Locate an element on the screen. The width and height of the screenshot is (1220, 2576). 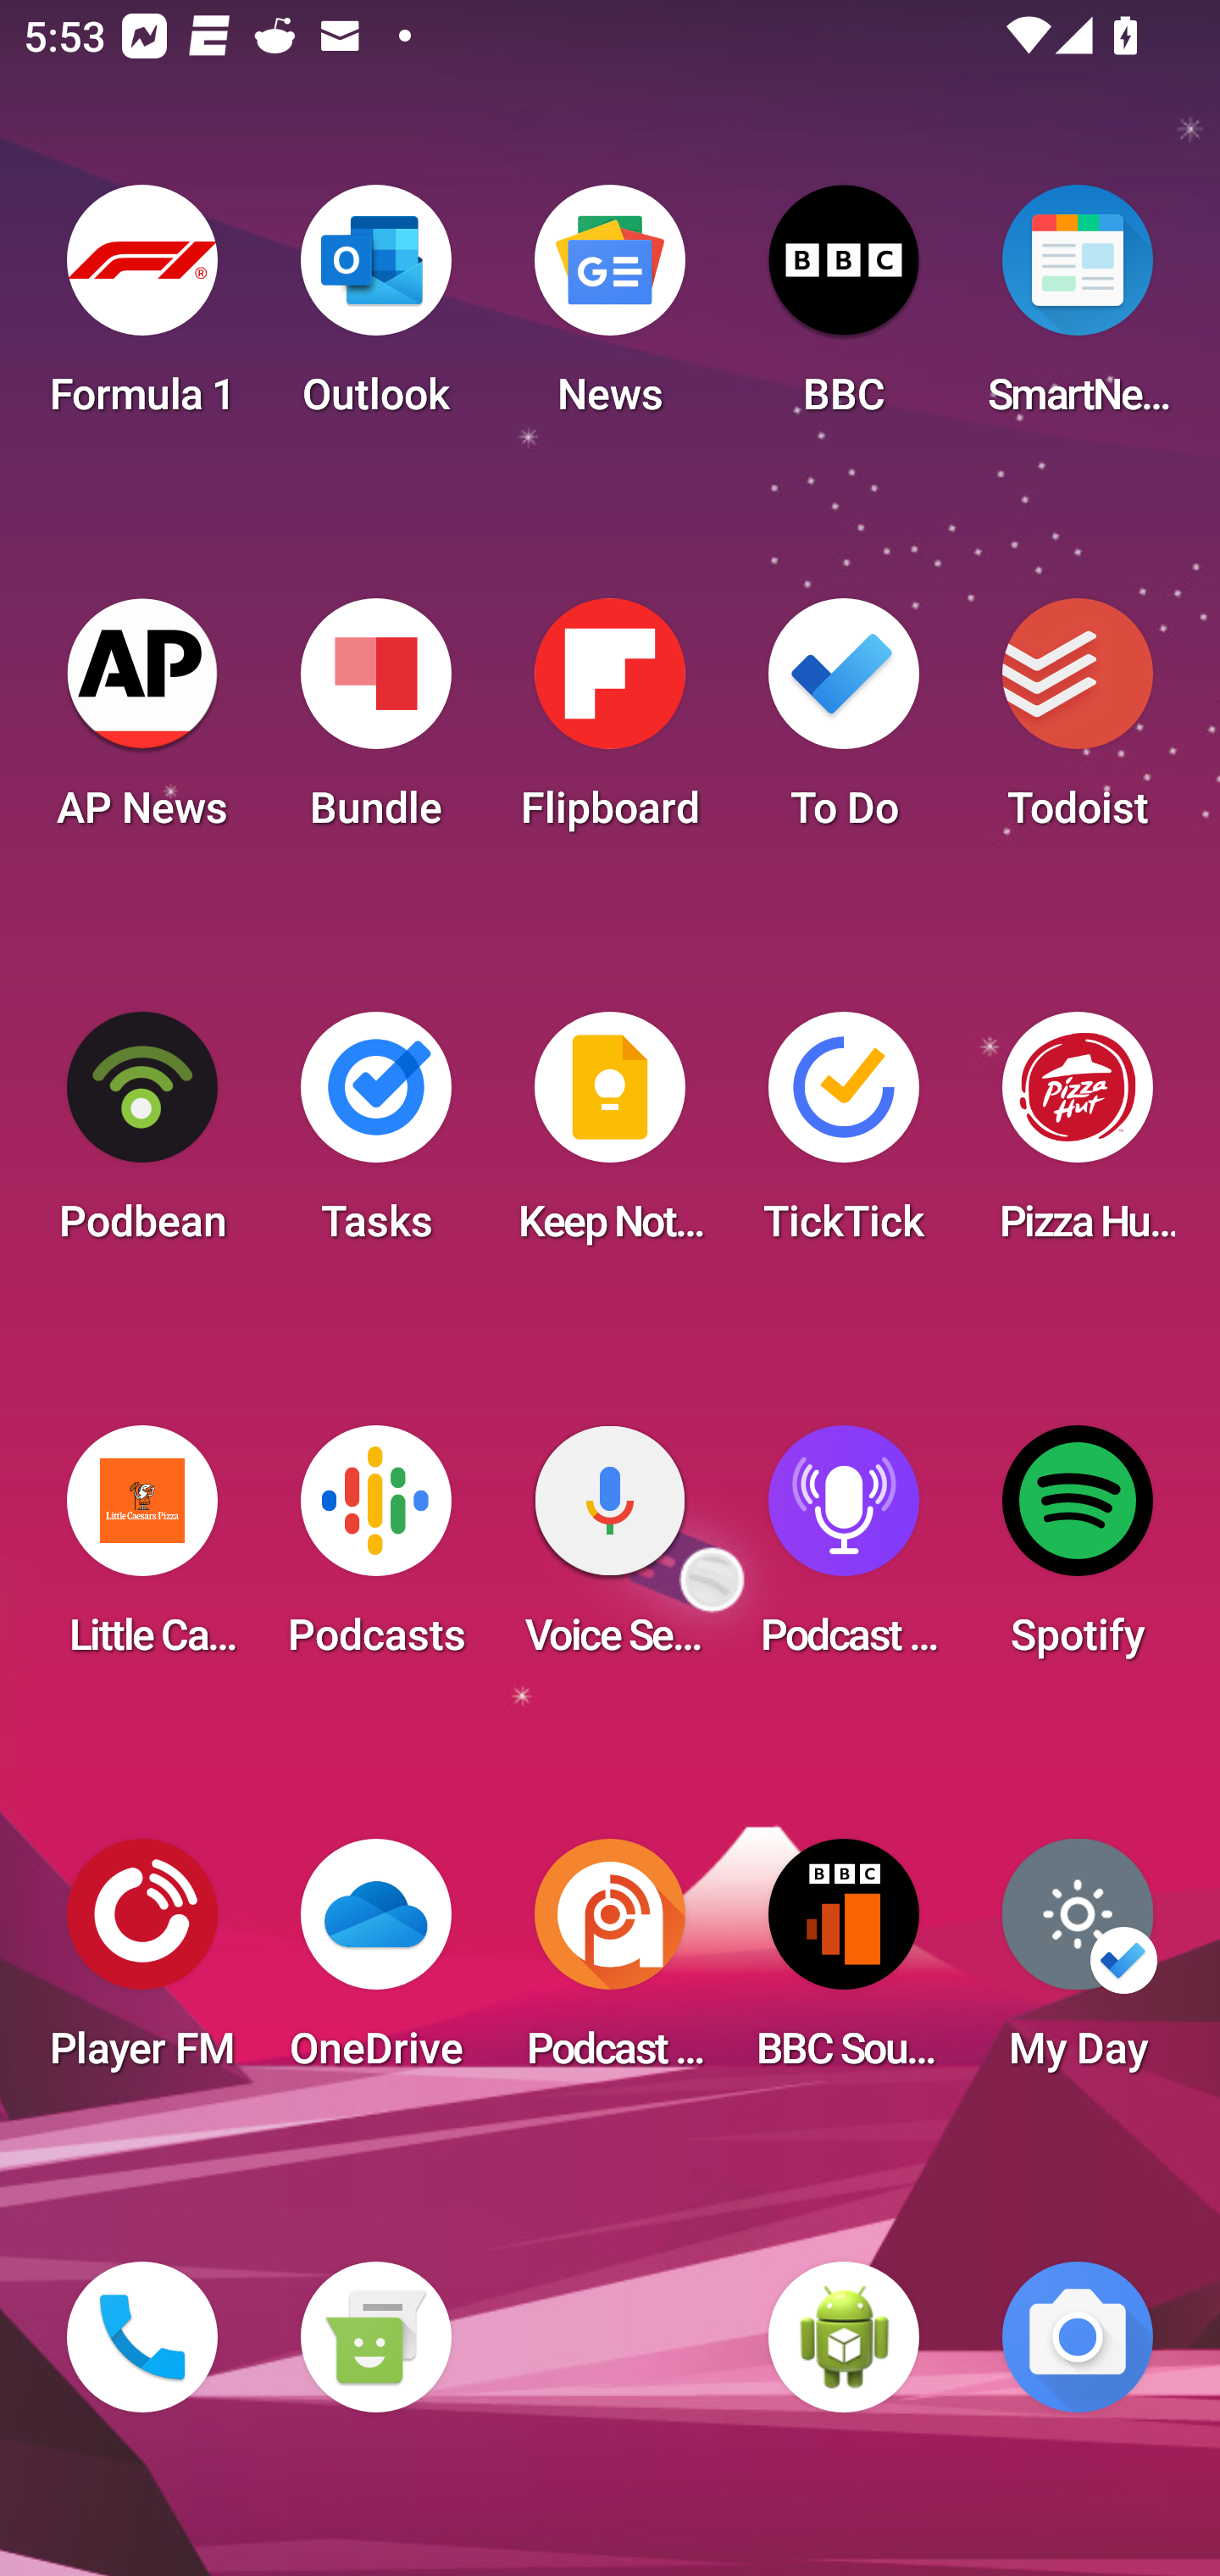
SmartNews is located at coordinates (1078, 310).